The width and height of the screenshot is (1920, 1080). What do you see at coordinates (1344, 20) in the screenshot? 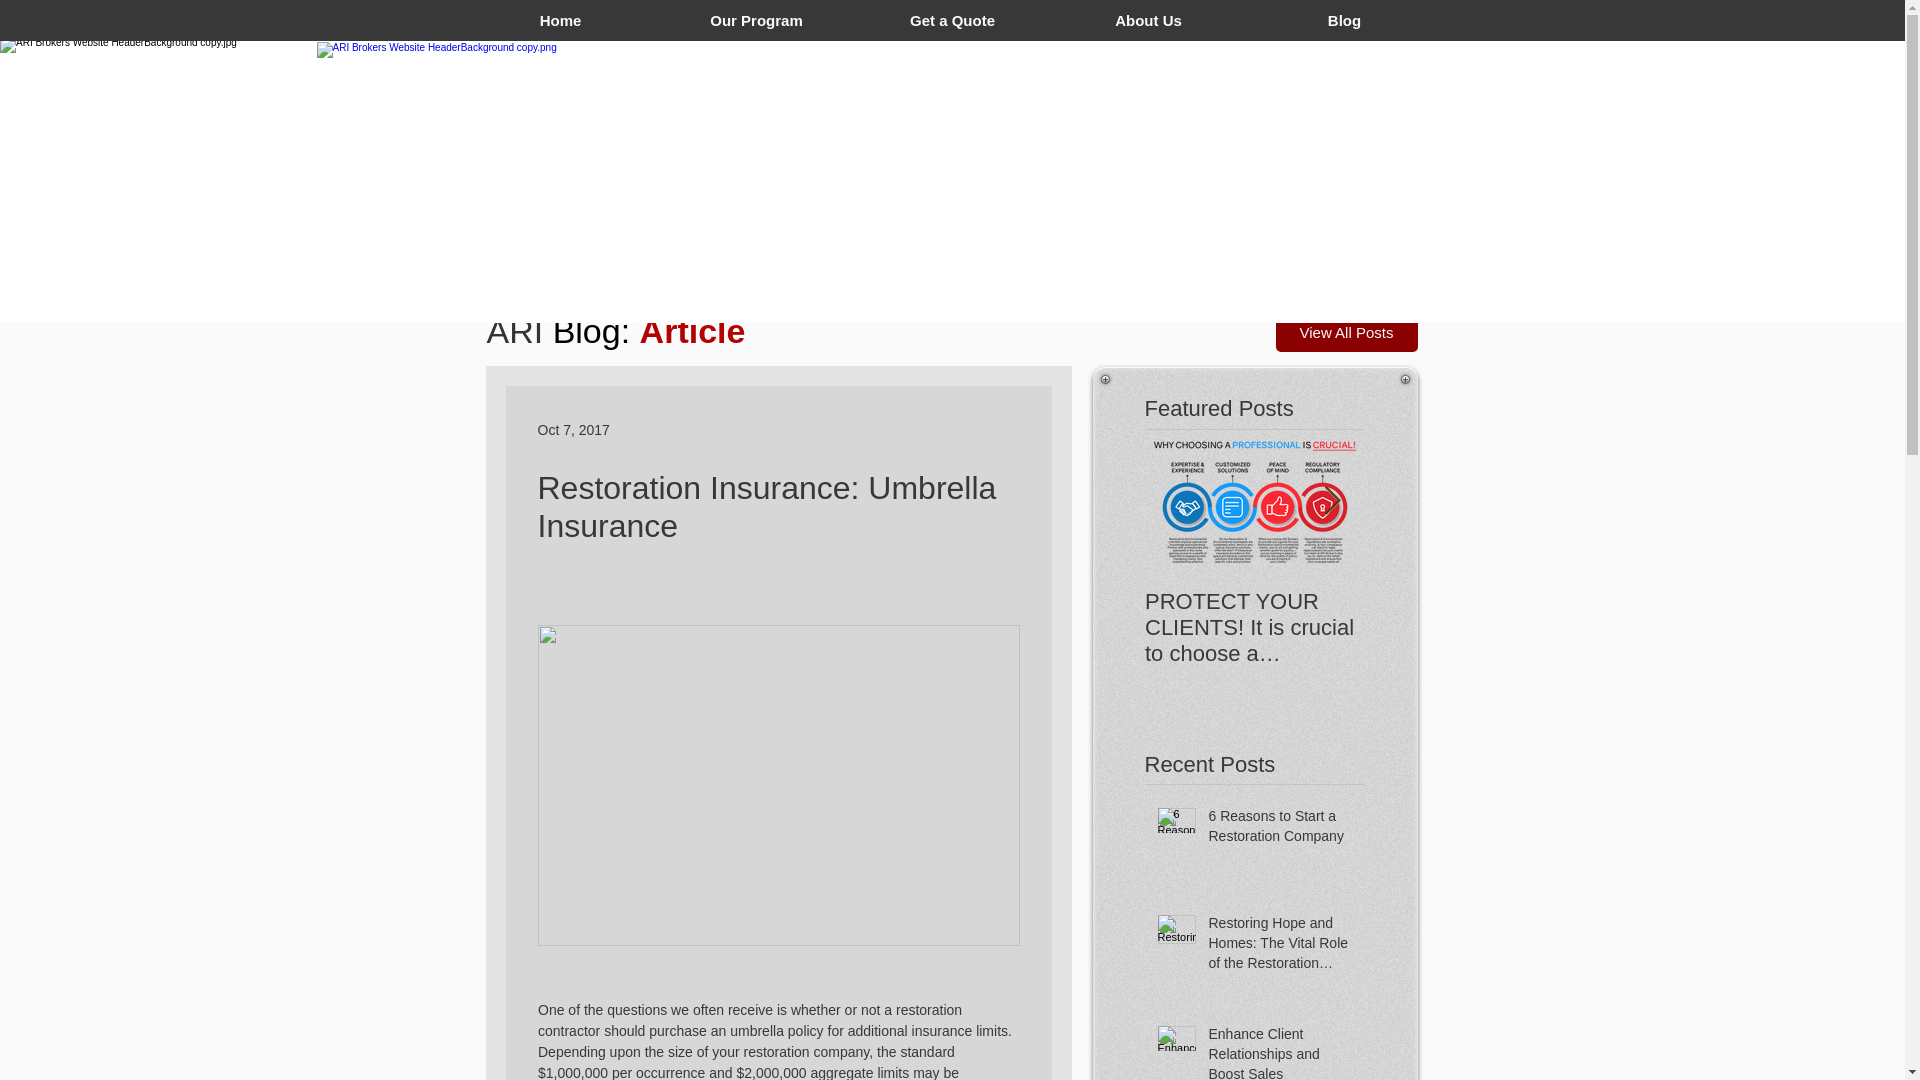
I see `Blog` at bounding box center [1344, 20].